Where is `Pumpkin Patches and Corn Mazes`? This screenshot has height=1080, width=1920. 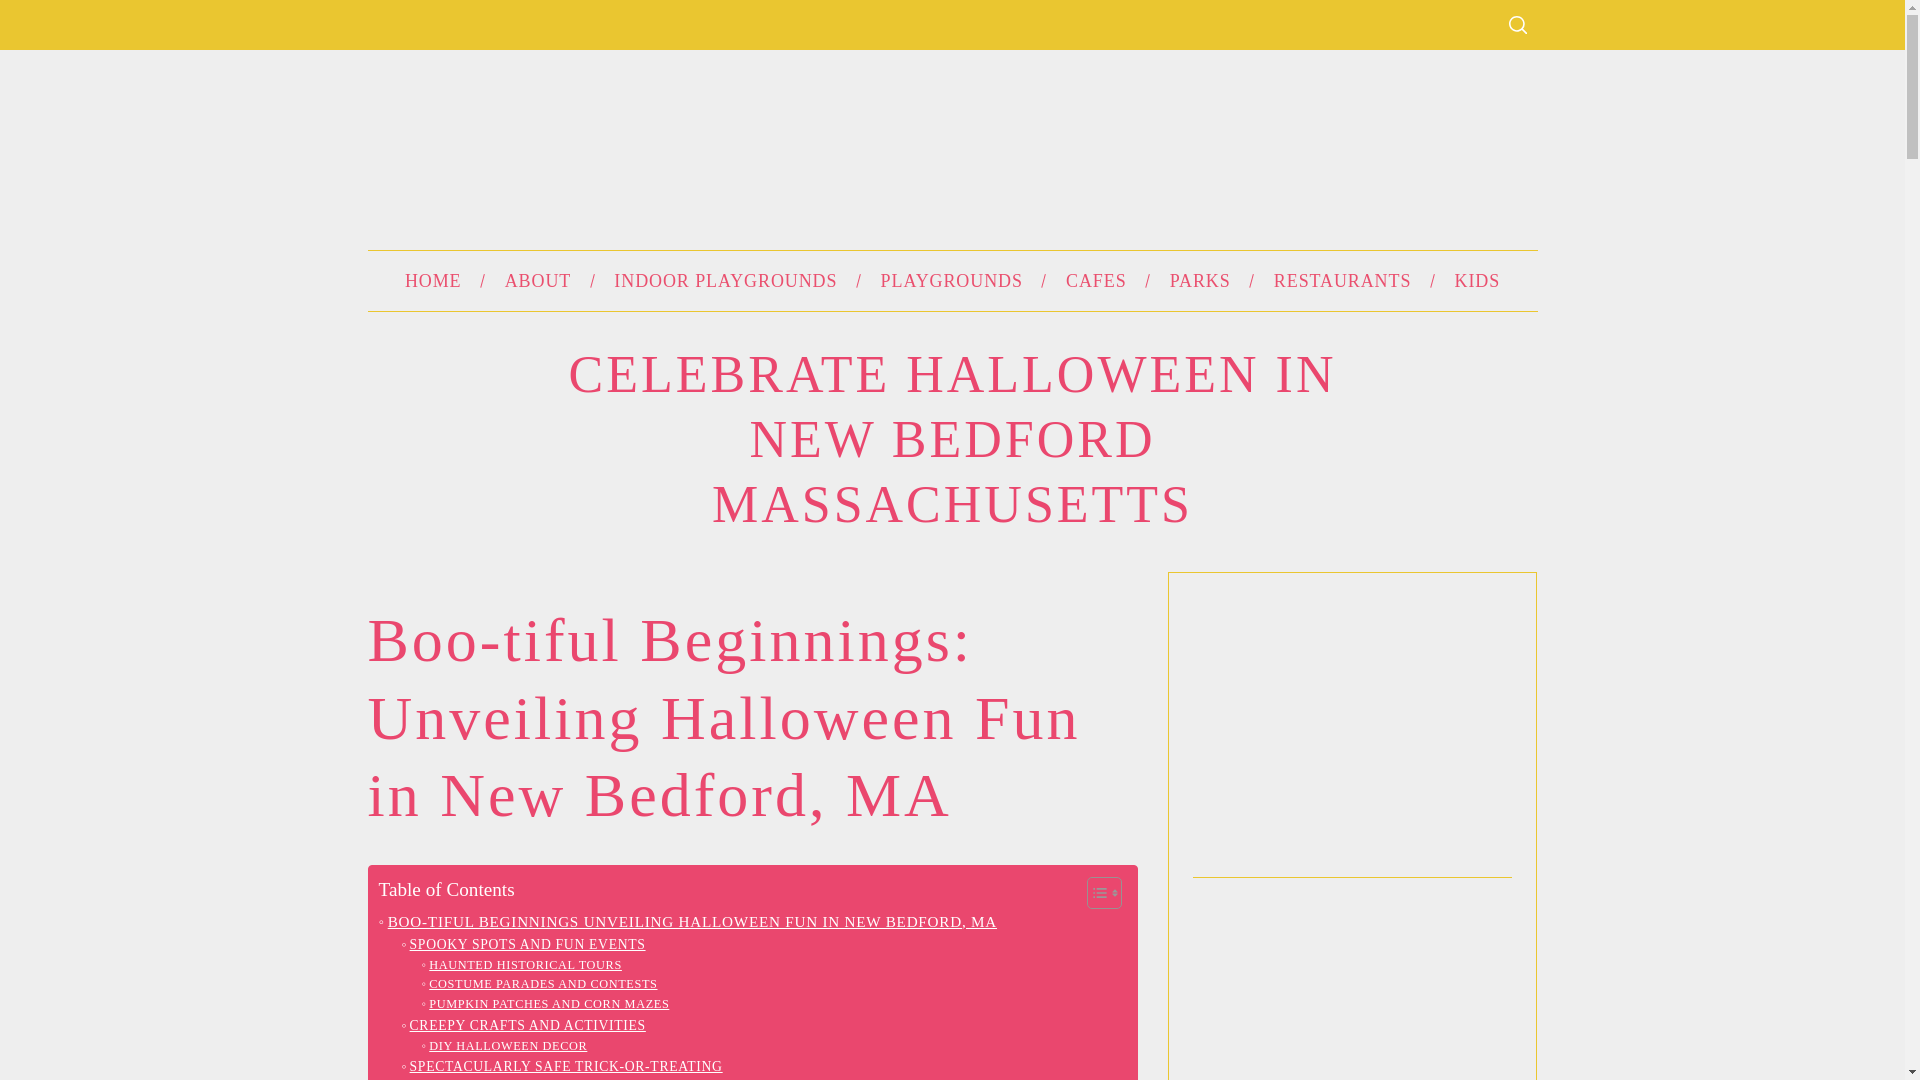 Pumpkin Patches and Corn Mazes is located at coordinates (546, 1004).